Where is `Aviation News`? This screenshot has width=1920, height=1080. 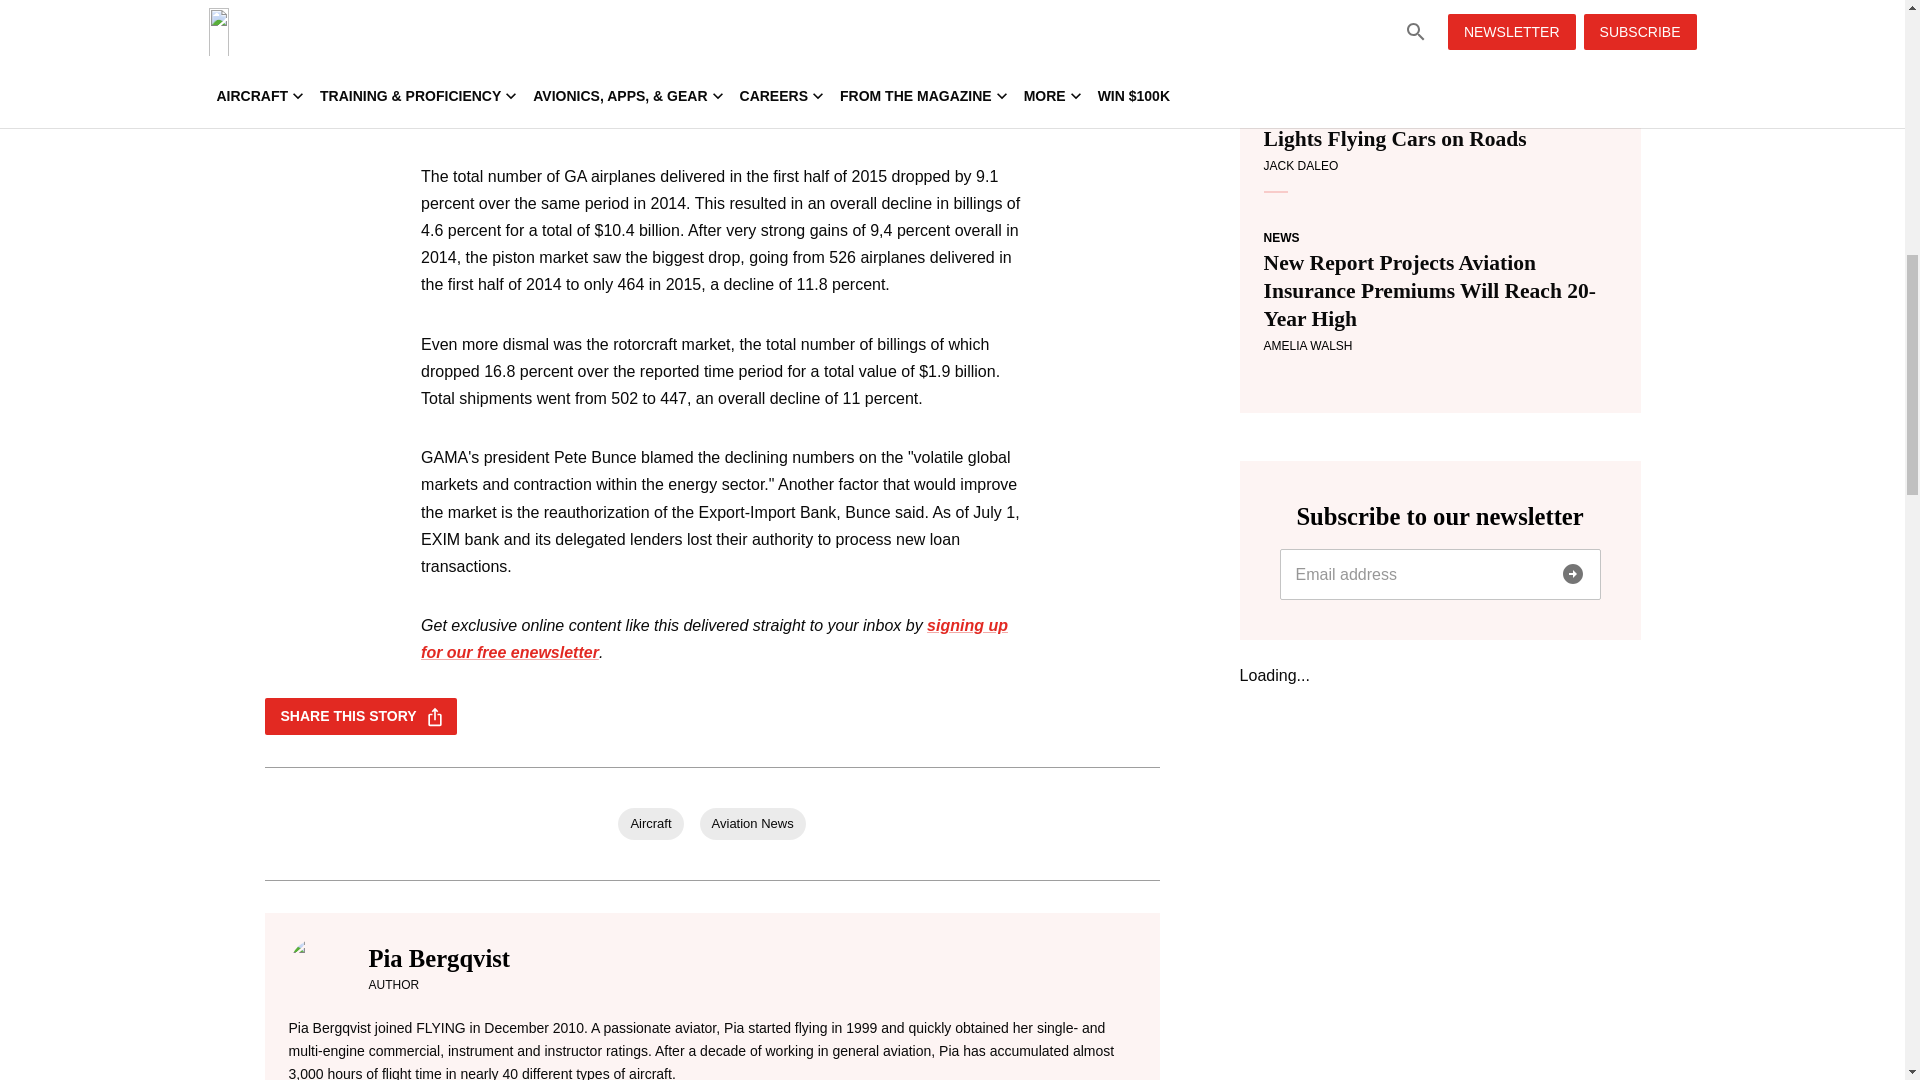
Aviation News is located at coordinates (753, 824).